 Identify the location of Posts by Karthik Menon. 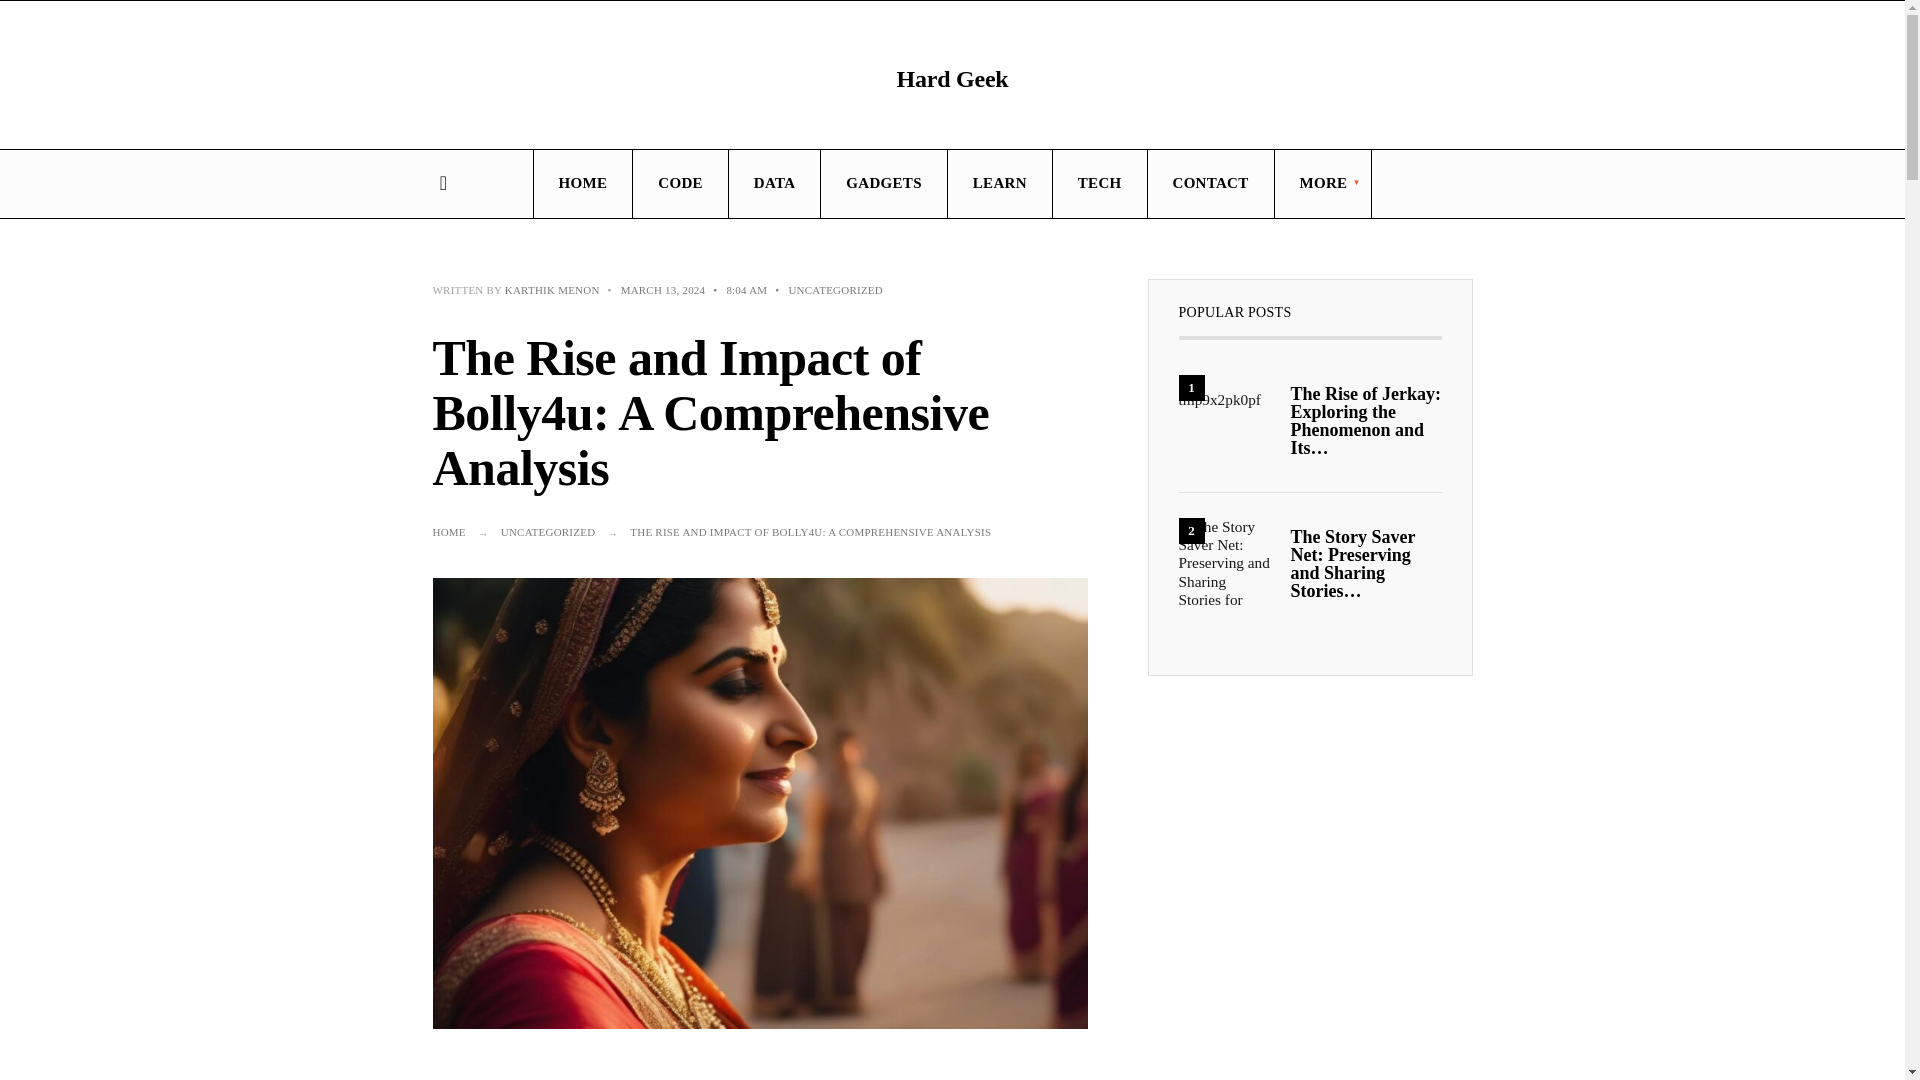
(552, 290).